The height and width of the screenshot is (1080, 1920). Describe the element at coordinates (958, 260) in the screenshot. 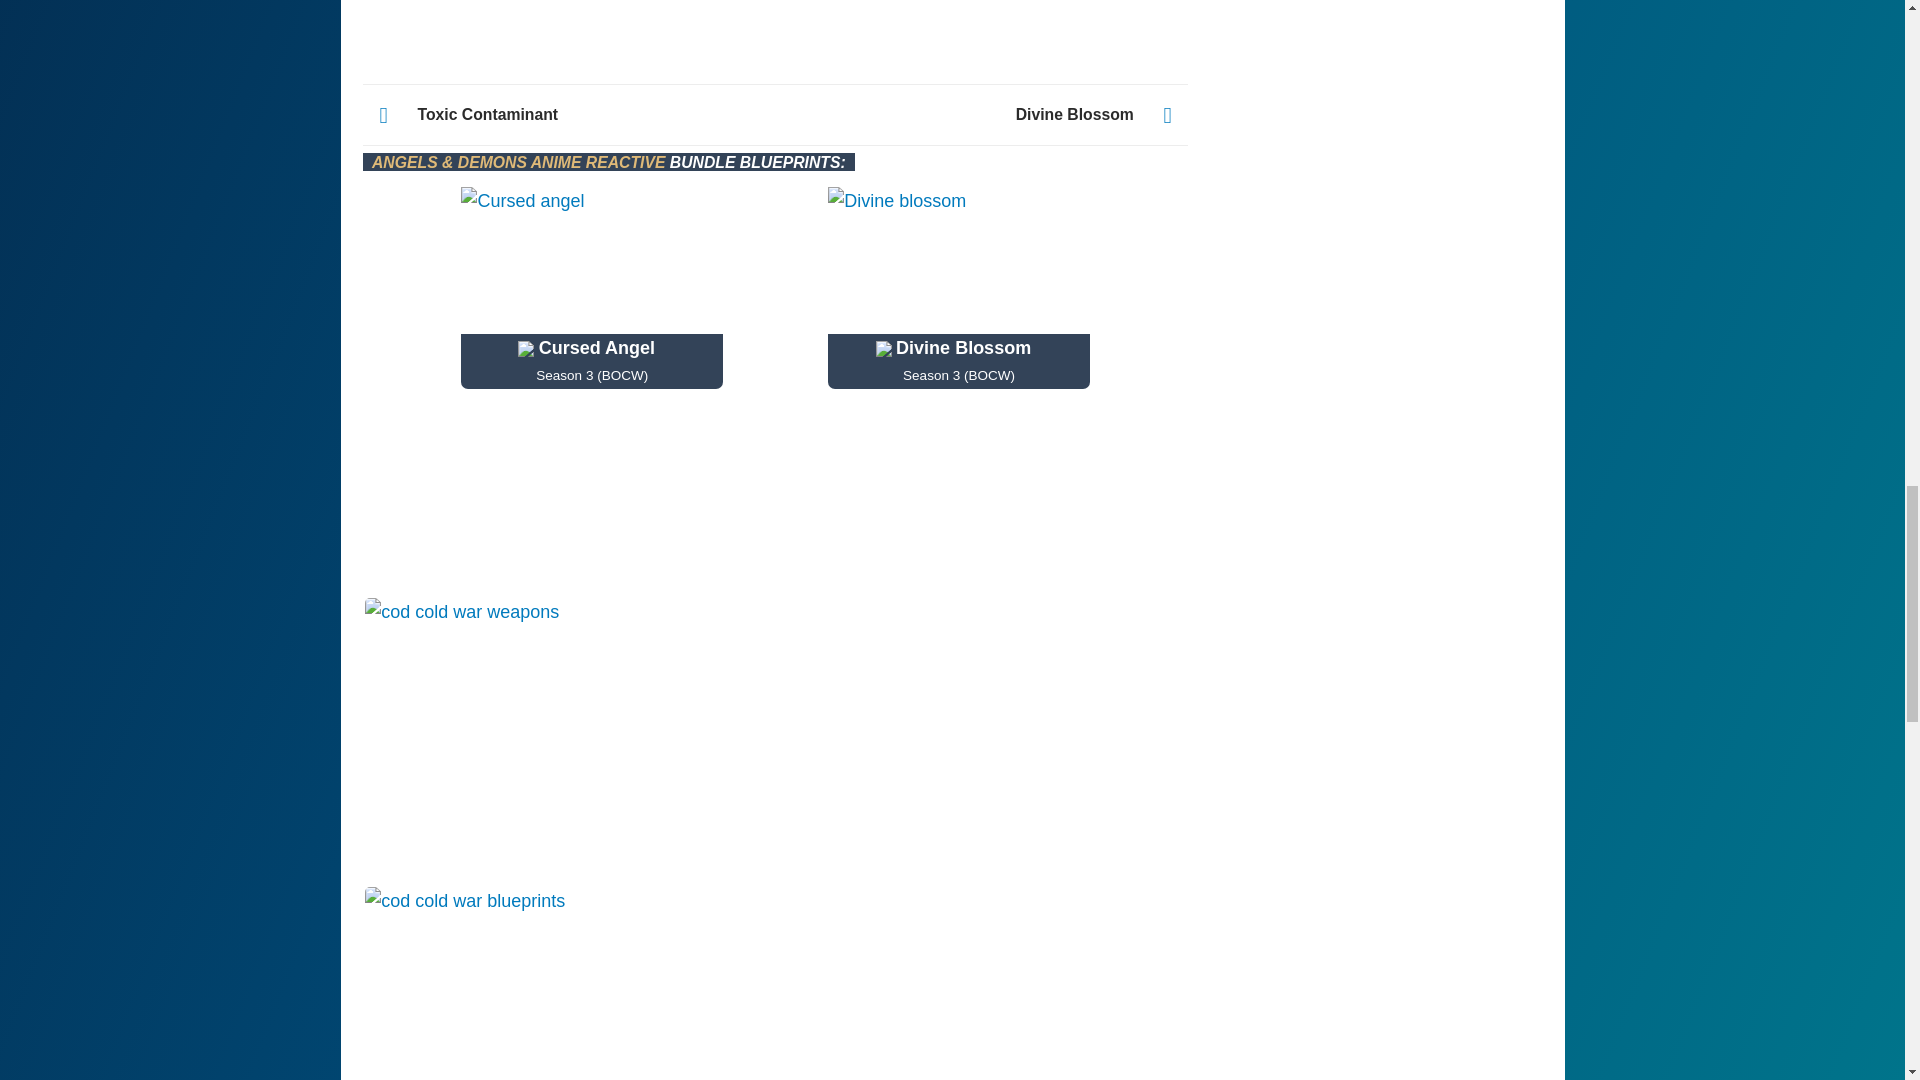

I see `Divine  blossom` at that location.